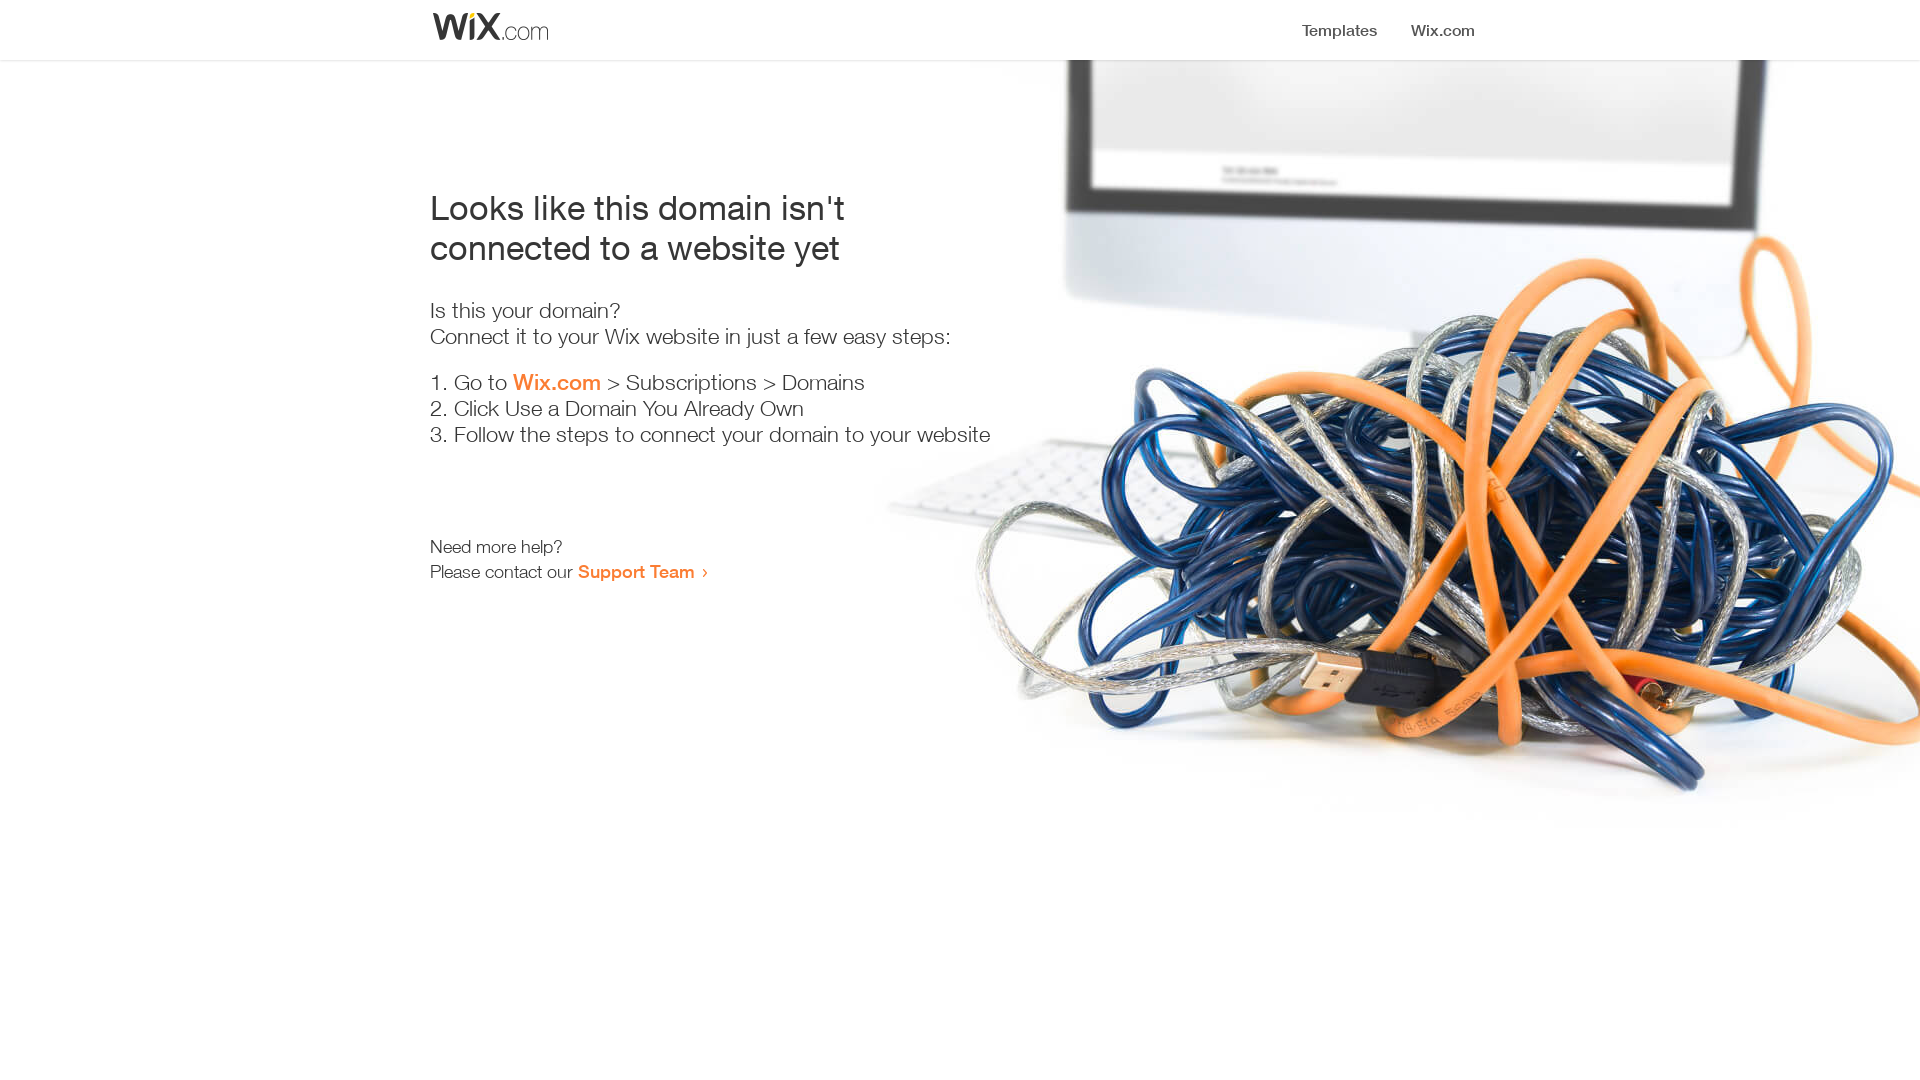 The image size is (1920, 1080). I want to click on Wix.com, so click(557, 382).